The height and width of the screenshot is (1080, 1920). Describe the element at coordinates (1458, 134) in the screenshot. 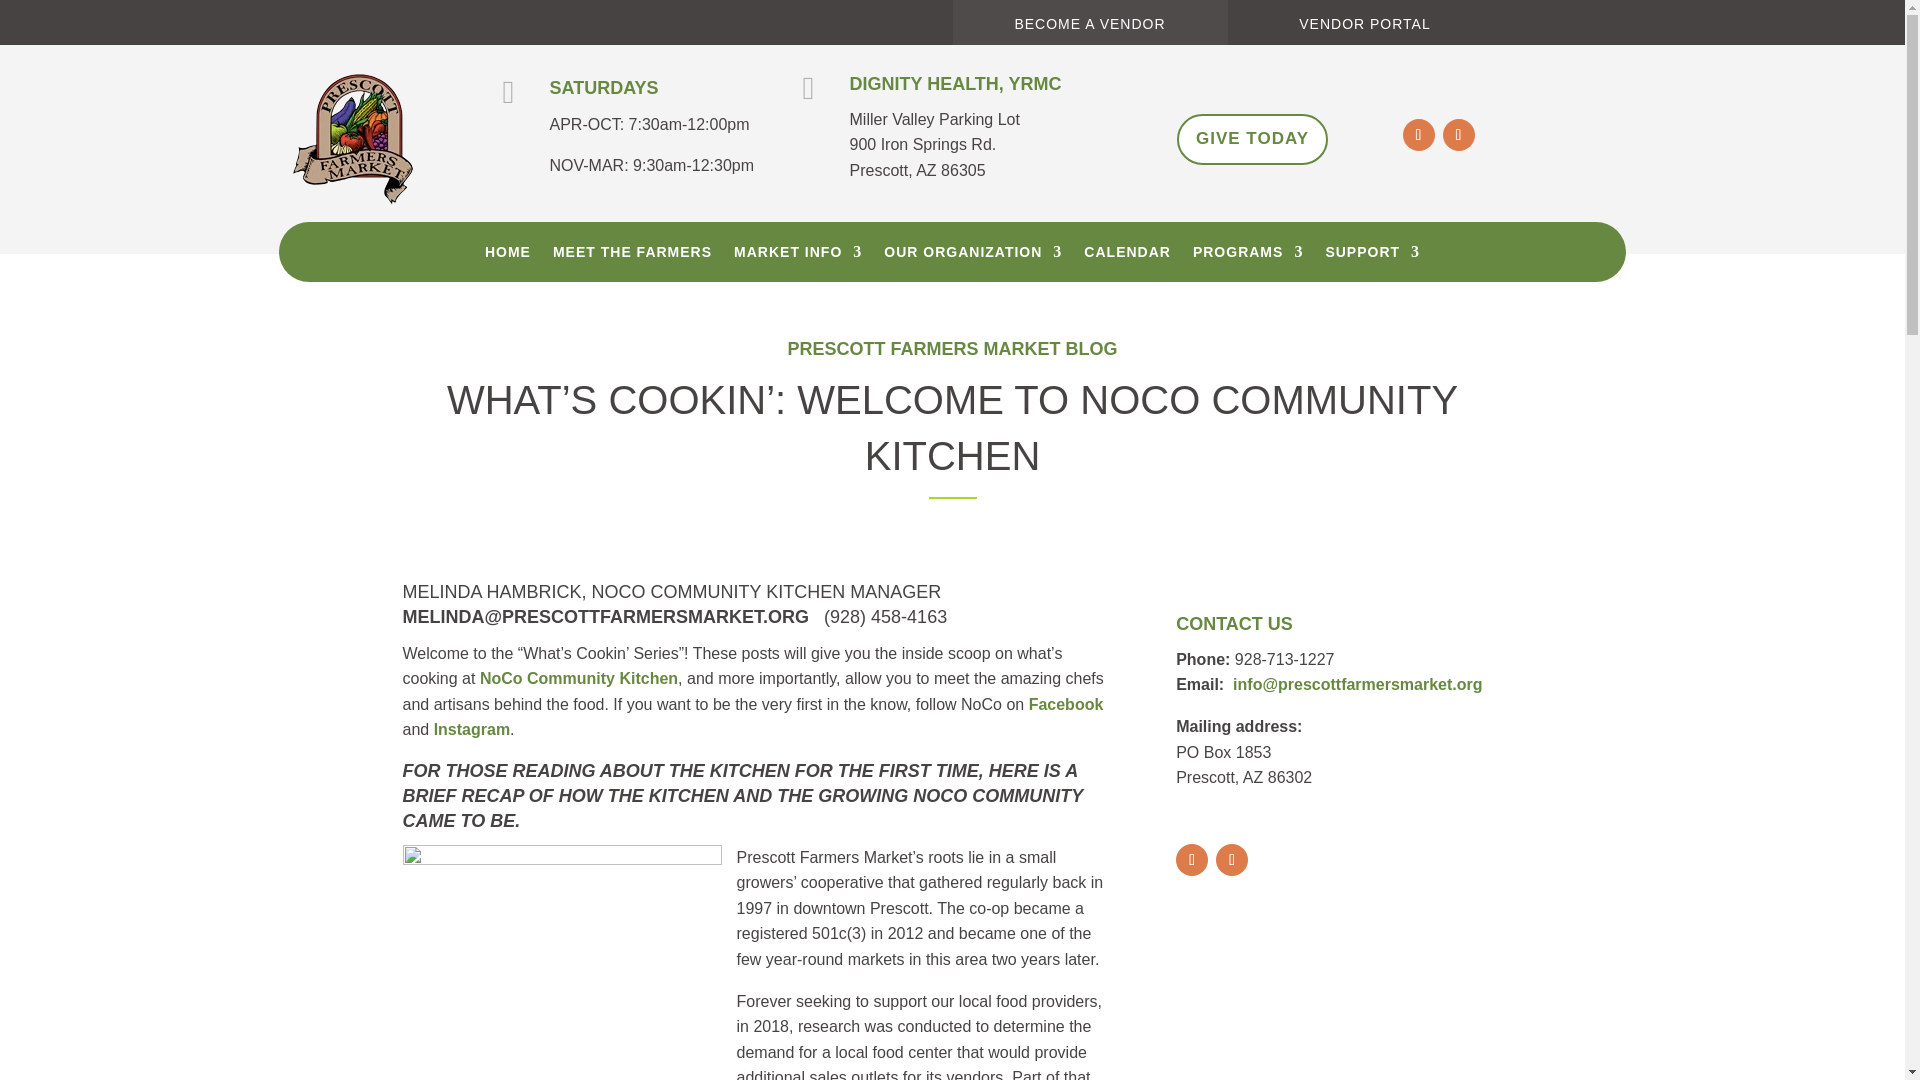

I see `Follow on Instagram` at that location.